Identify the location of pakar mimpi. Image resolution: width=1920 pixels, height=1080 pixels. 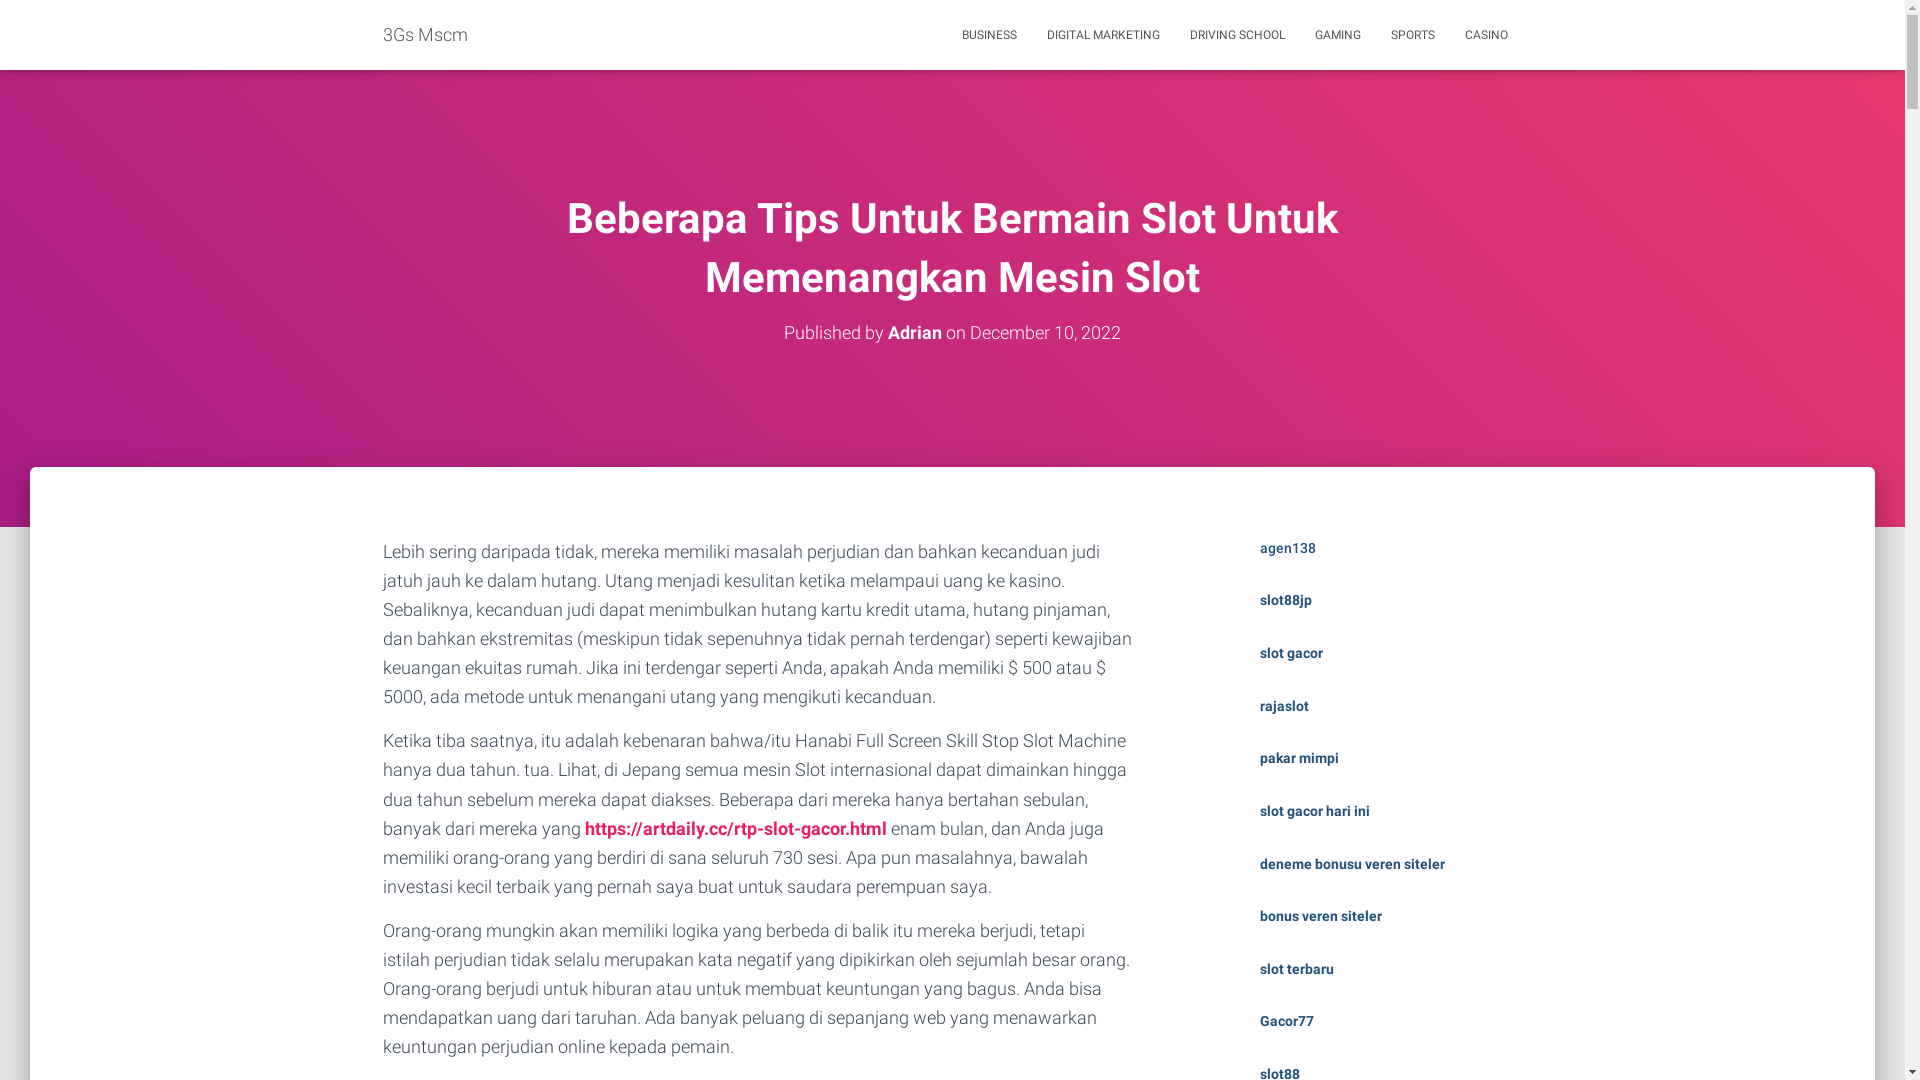
(1300, 768).